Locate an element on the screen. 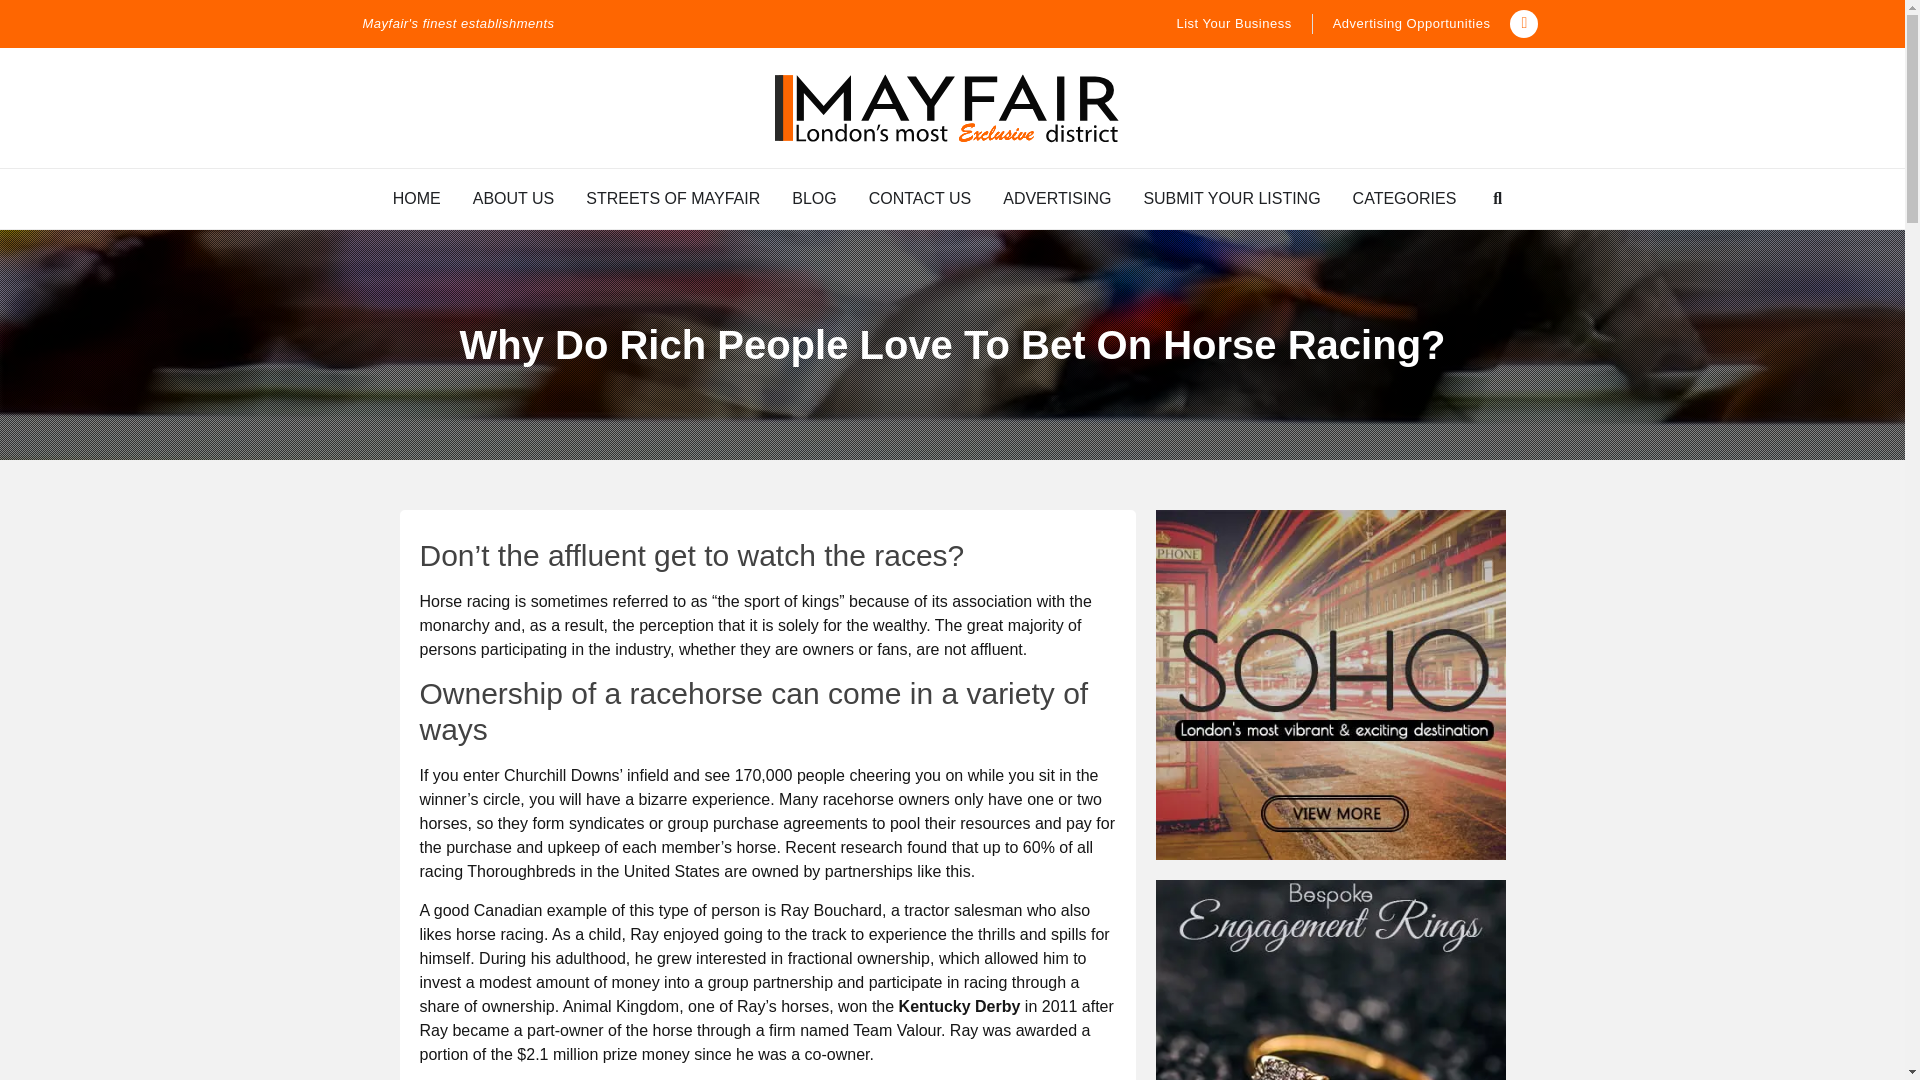 This screenshot has width=1920, height=1080. Advertising Opportunities is located at coordinates (1412, 24).